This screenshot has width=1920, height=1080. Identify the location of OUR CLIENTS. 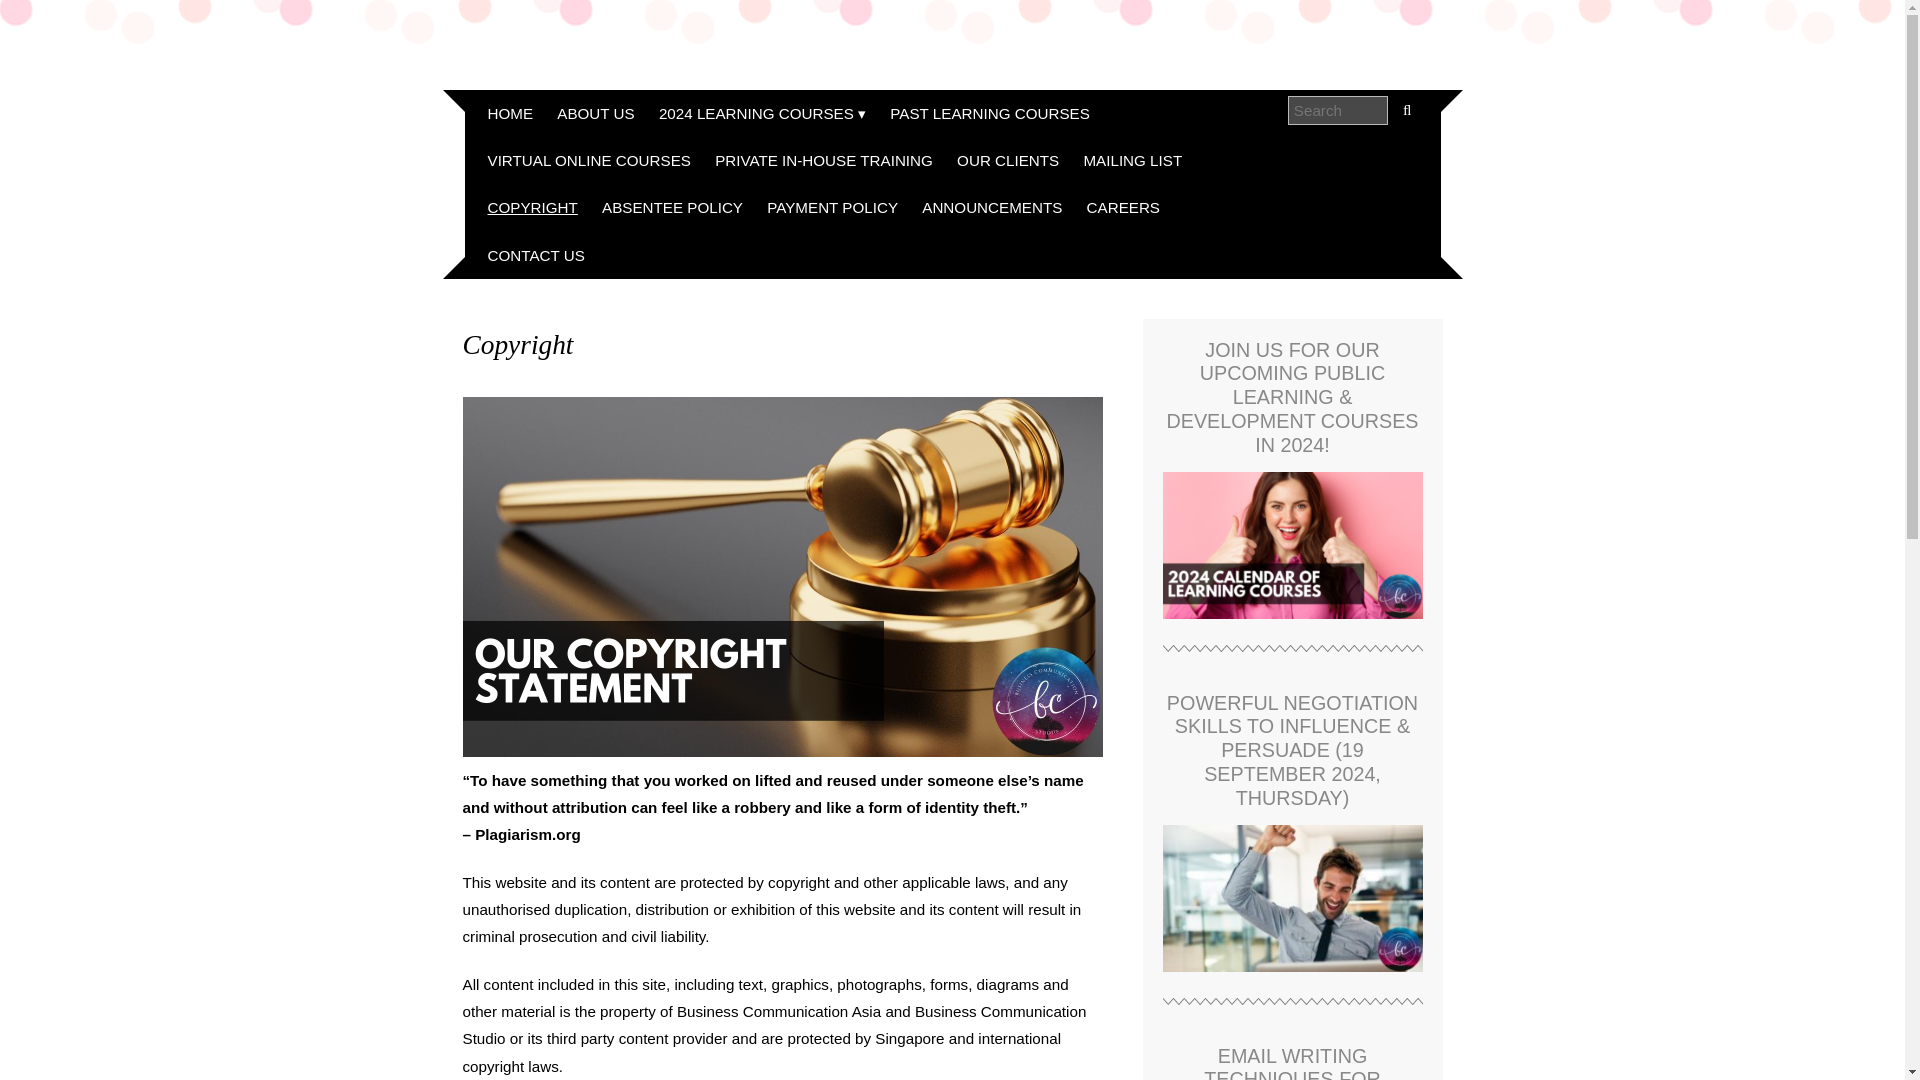
(1008, 160).